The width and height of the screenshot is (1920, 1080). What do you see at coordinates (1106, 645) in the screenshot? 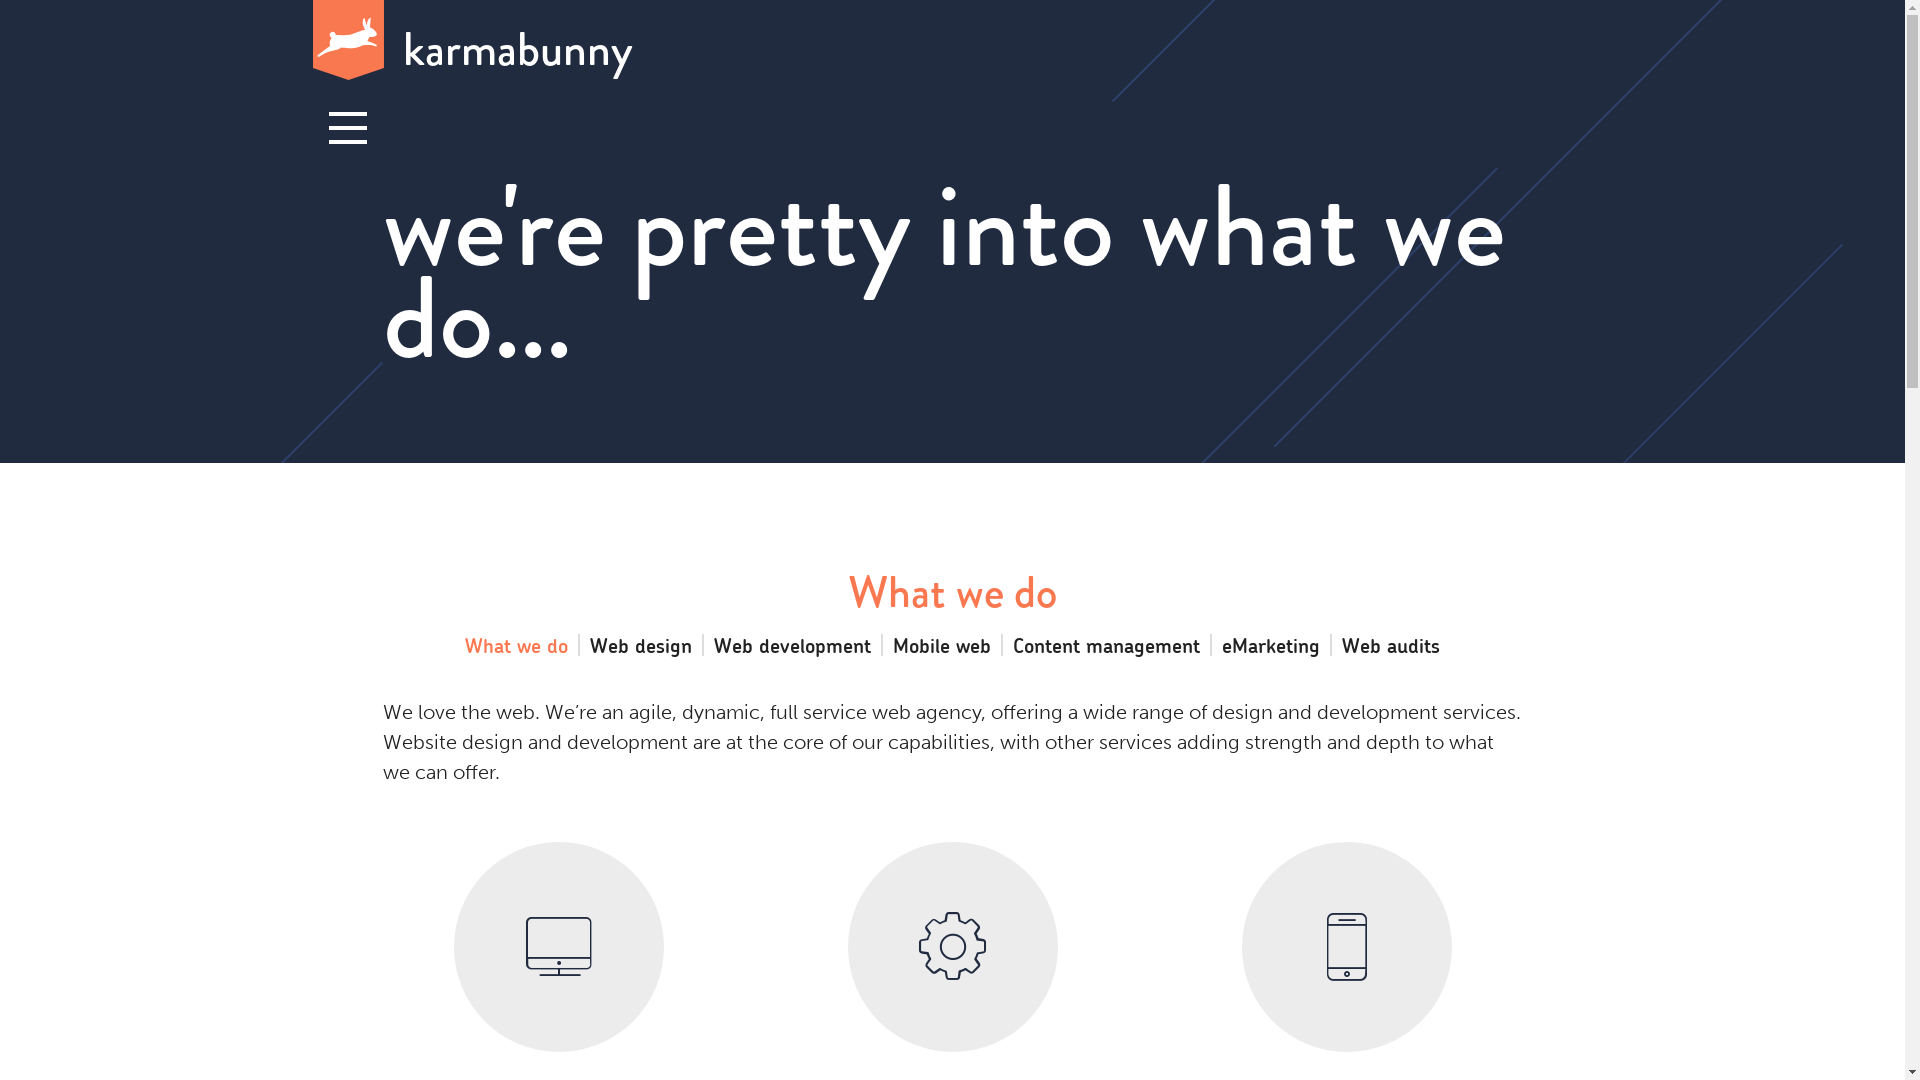
I see `Content management` at bounding box center [1106, 645].